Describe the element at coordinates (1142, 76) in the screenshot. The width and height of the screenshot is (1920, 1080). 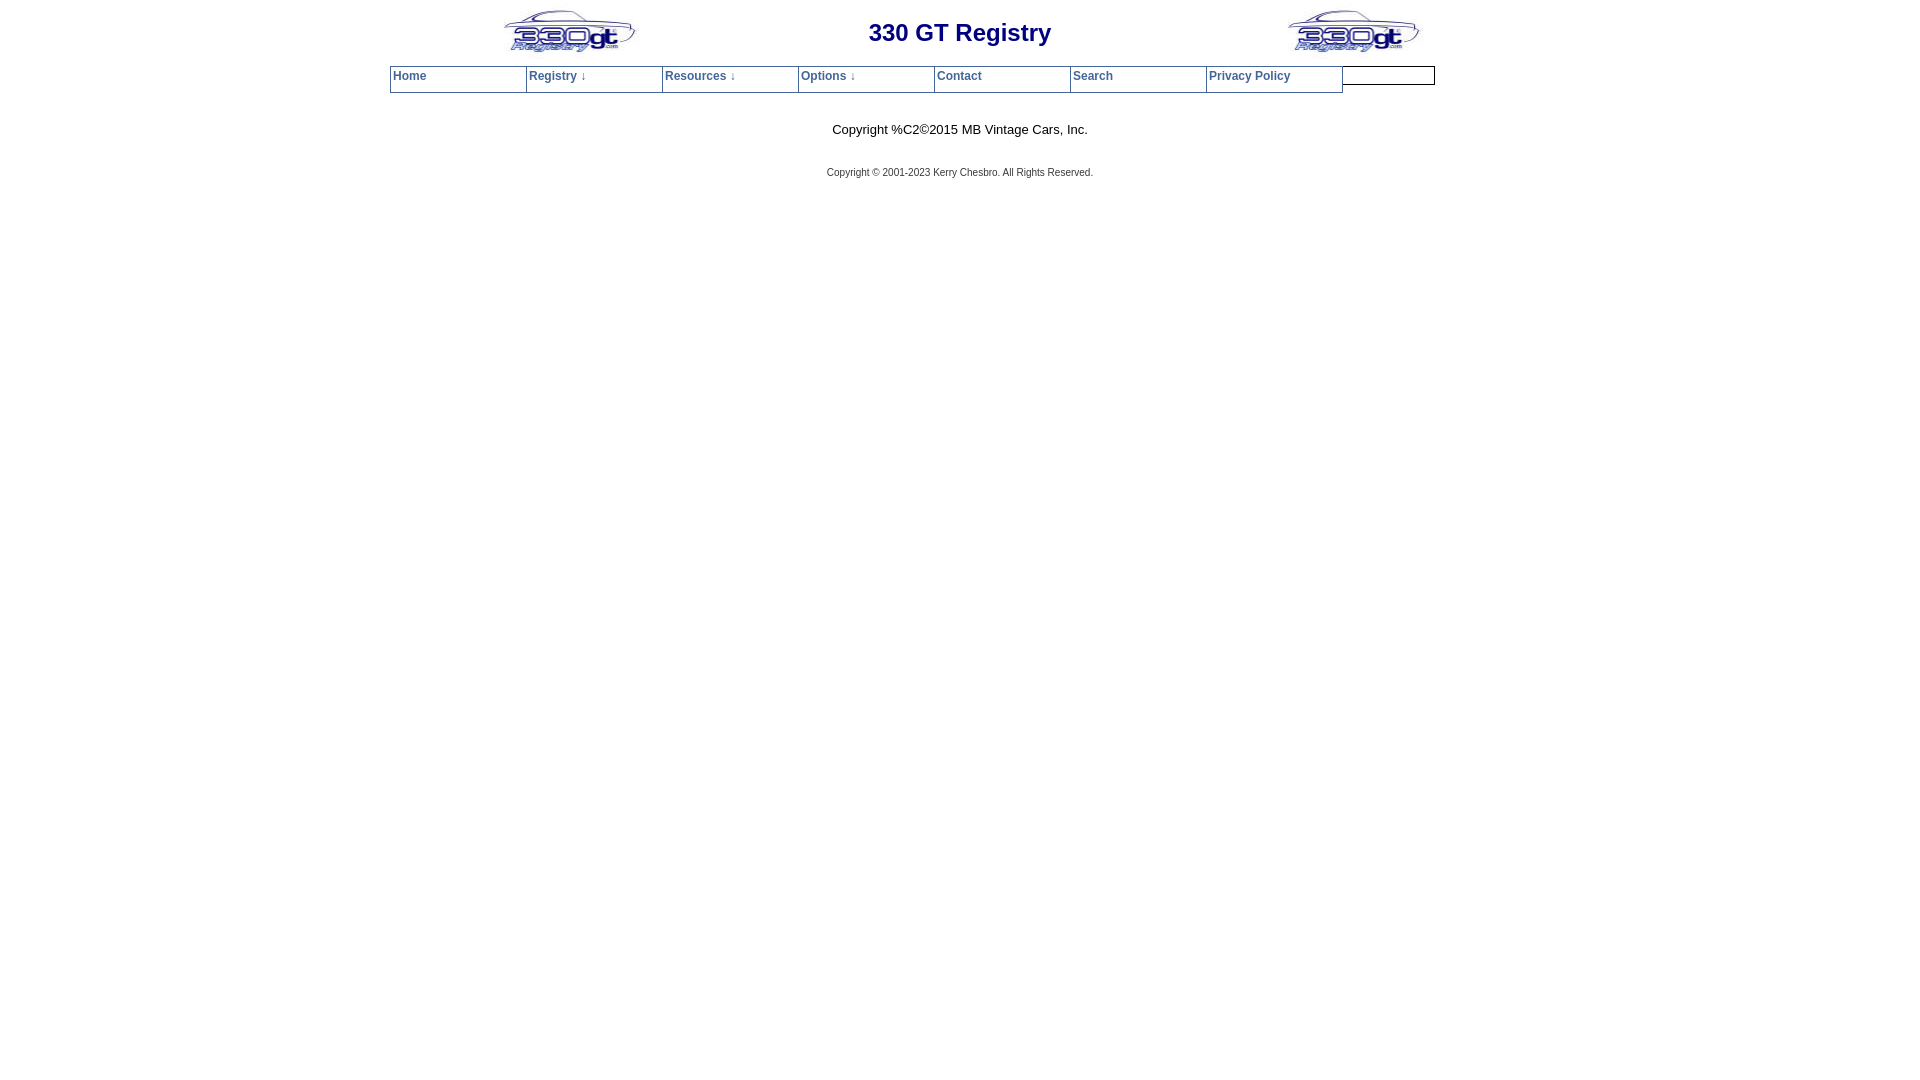
I see `Privacy Policy` at that location.